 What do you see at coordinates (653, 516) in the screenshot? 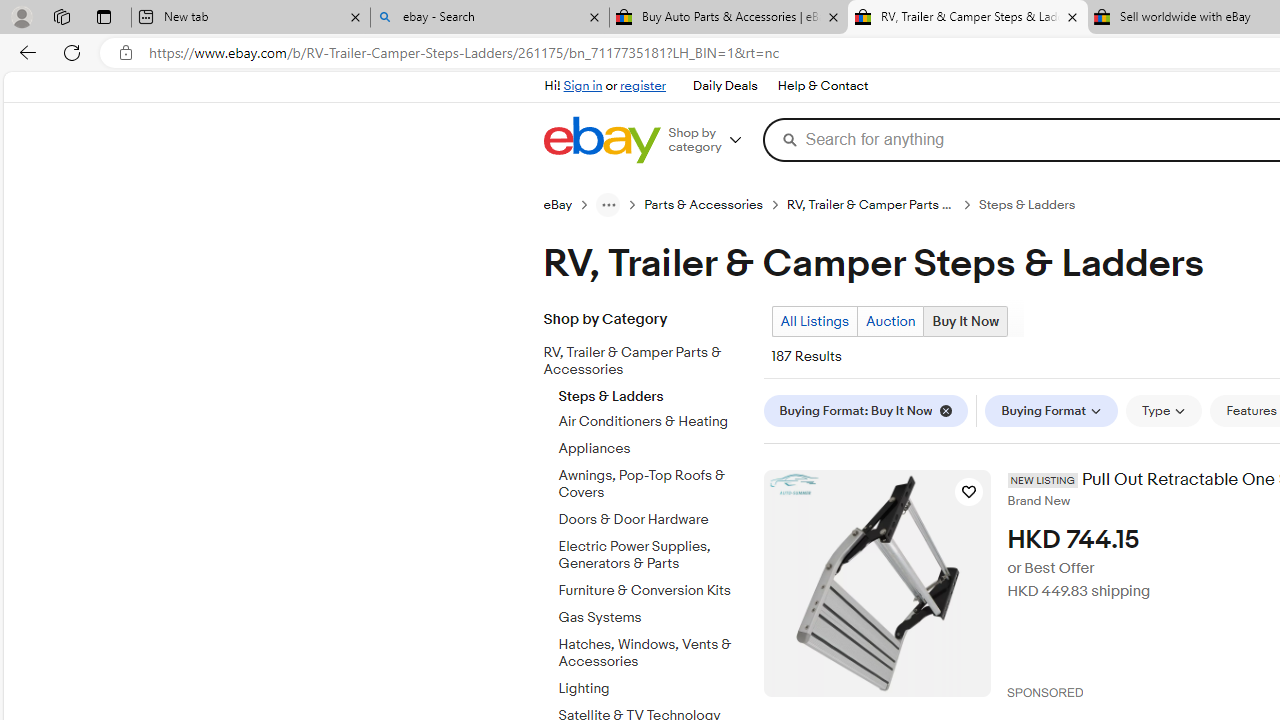
I see `Doors & Door Hardware` at bounding box center [653, 516].